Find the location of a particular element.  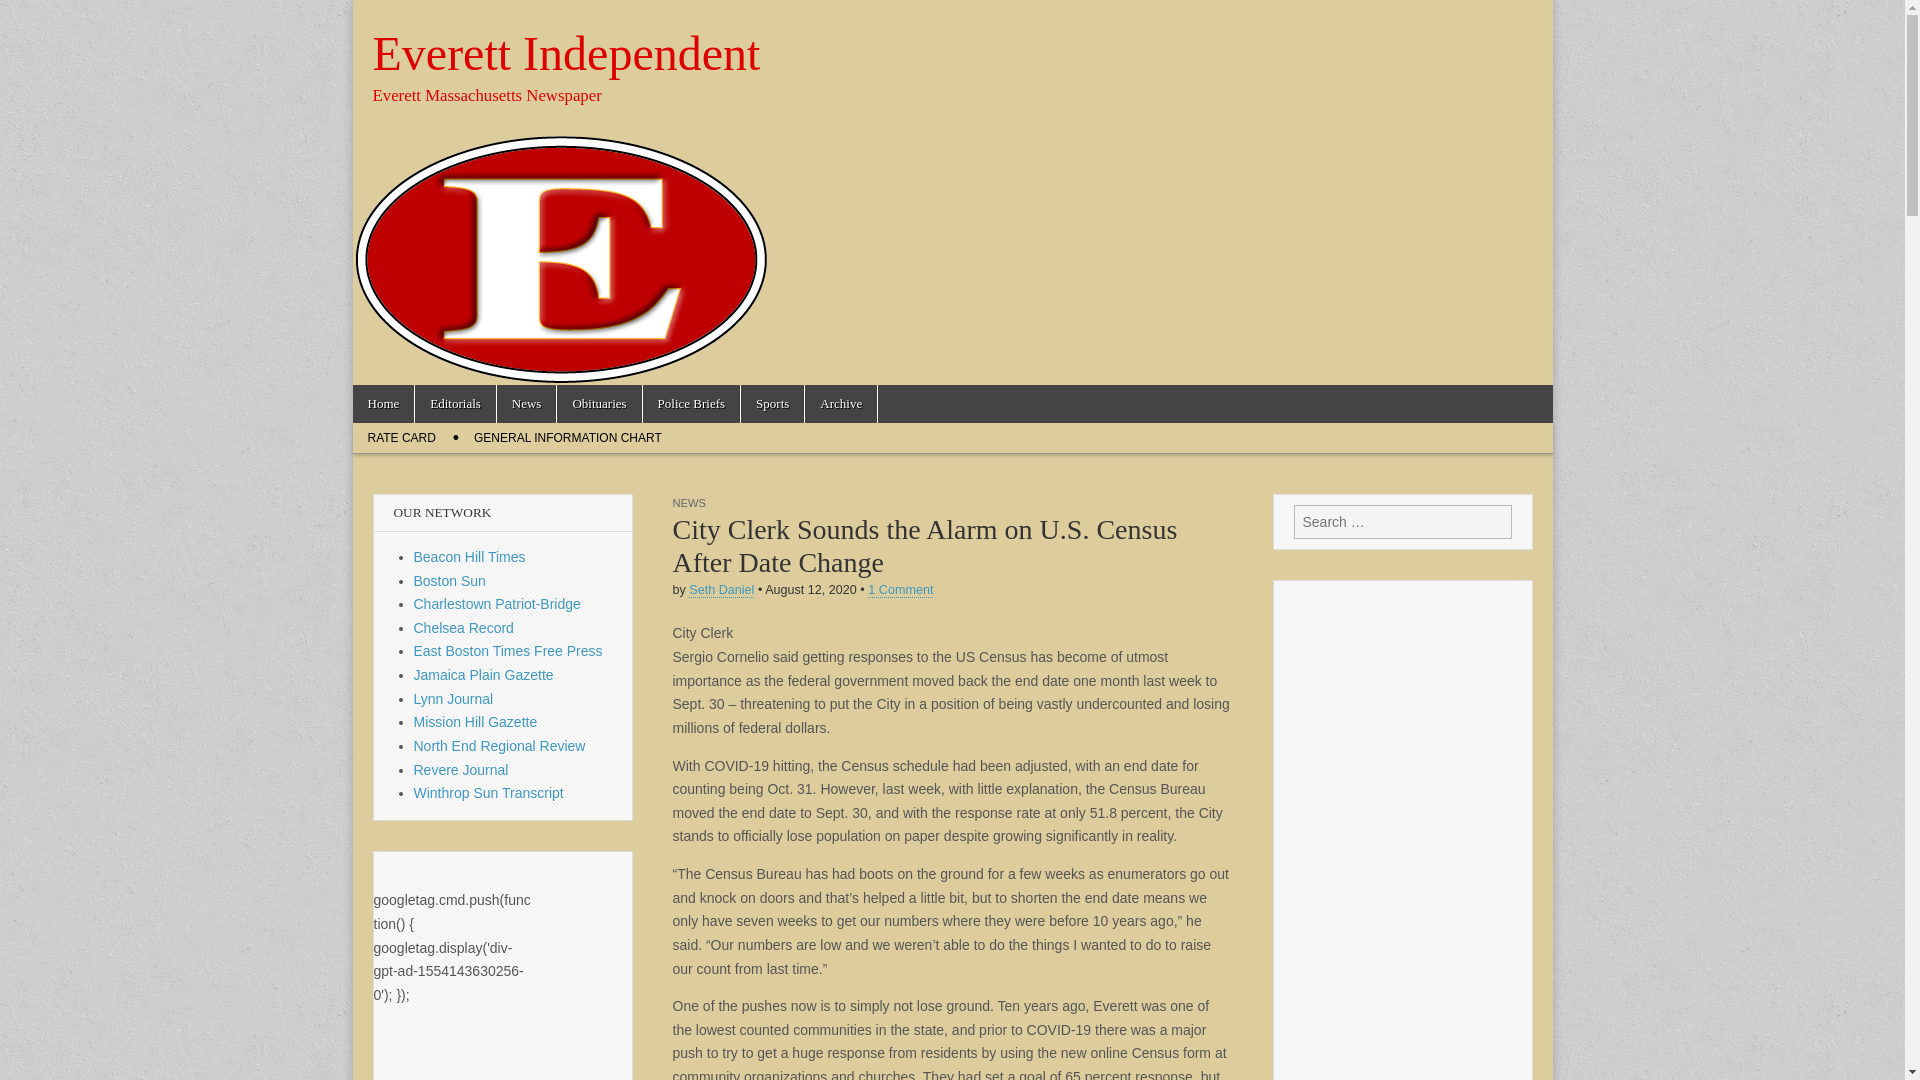

Winthrop Sun Transcript is located at coordinates (489, 793).